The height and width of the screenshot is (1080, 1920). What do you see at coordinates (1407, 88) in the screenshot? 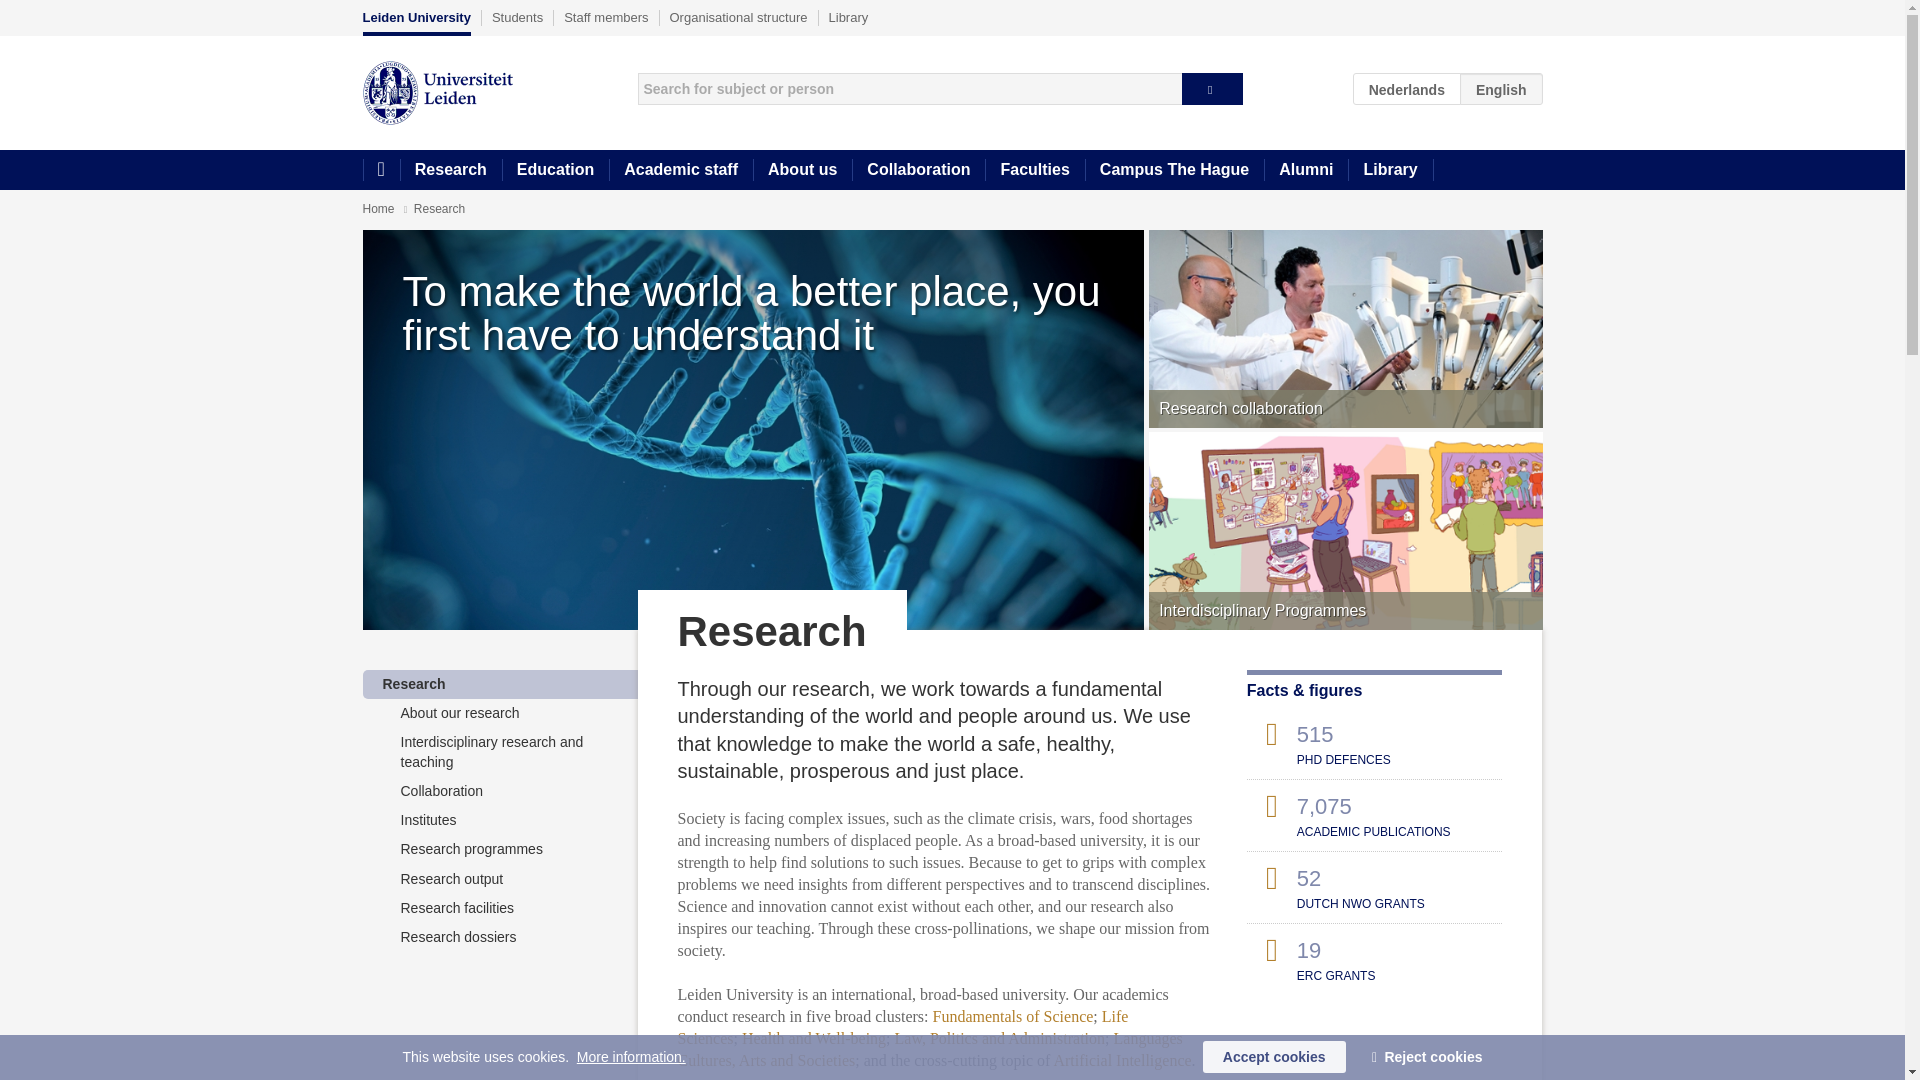
I see `NL` at bounding box center [1407, 88].